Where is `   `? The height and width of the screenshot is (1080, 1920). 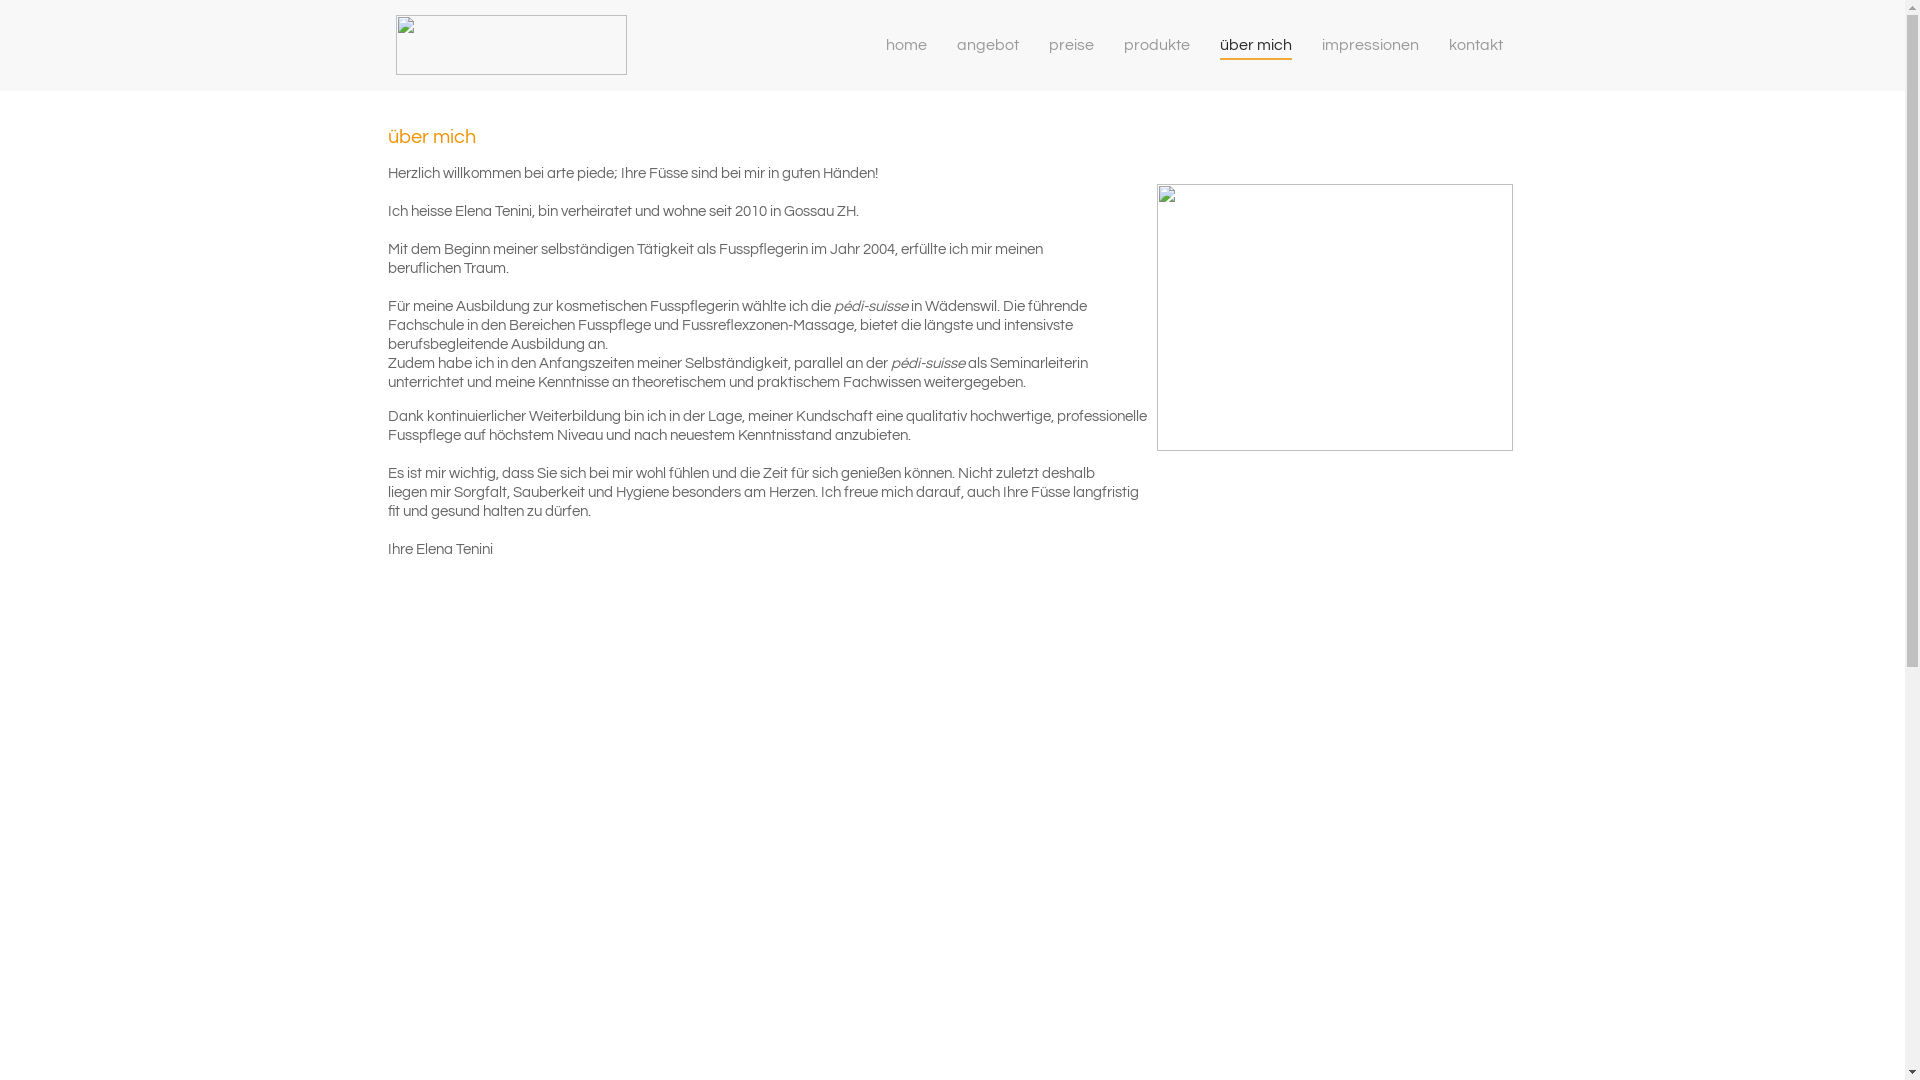
    is located at coordinates (532, 45).